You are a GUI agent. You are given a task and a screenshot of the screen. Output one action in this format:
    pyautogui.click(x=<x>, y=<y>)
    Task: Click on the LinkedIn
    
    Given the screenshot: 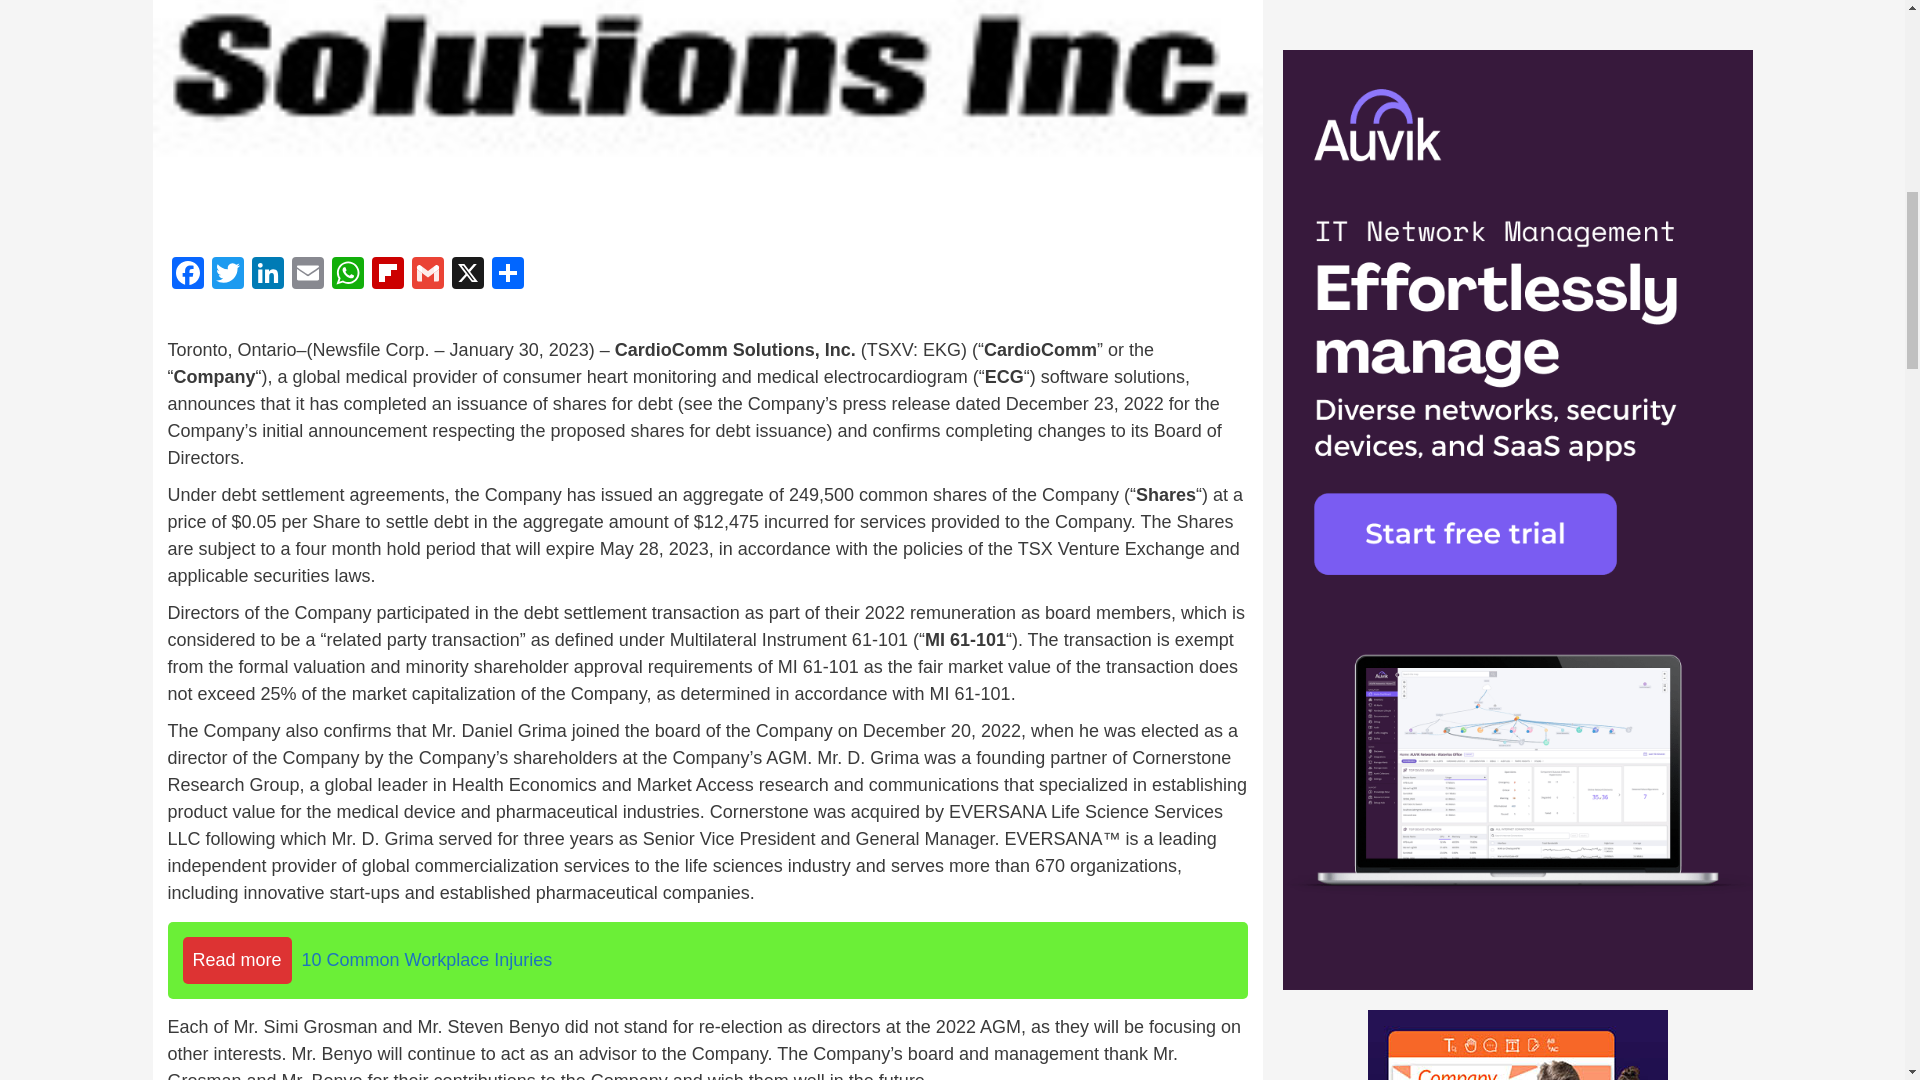 What is the action you would take?
    pyautogui.click(x=268, y=275)
    